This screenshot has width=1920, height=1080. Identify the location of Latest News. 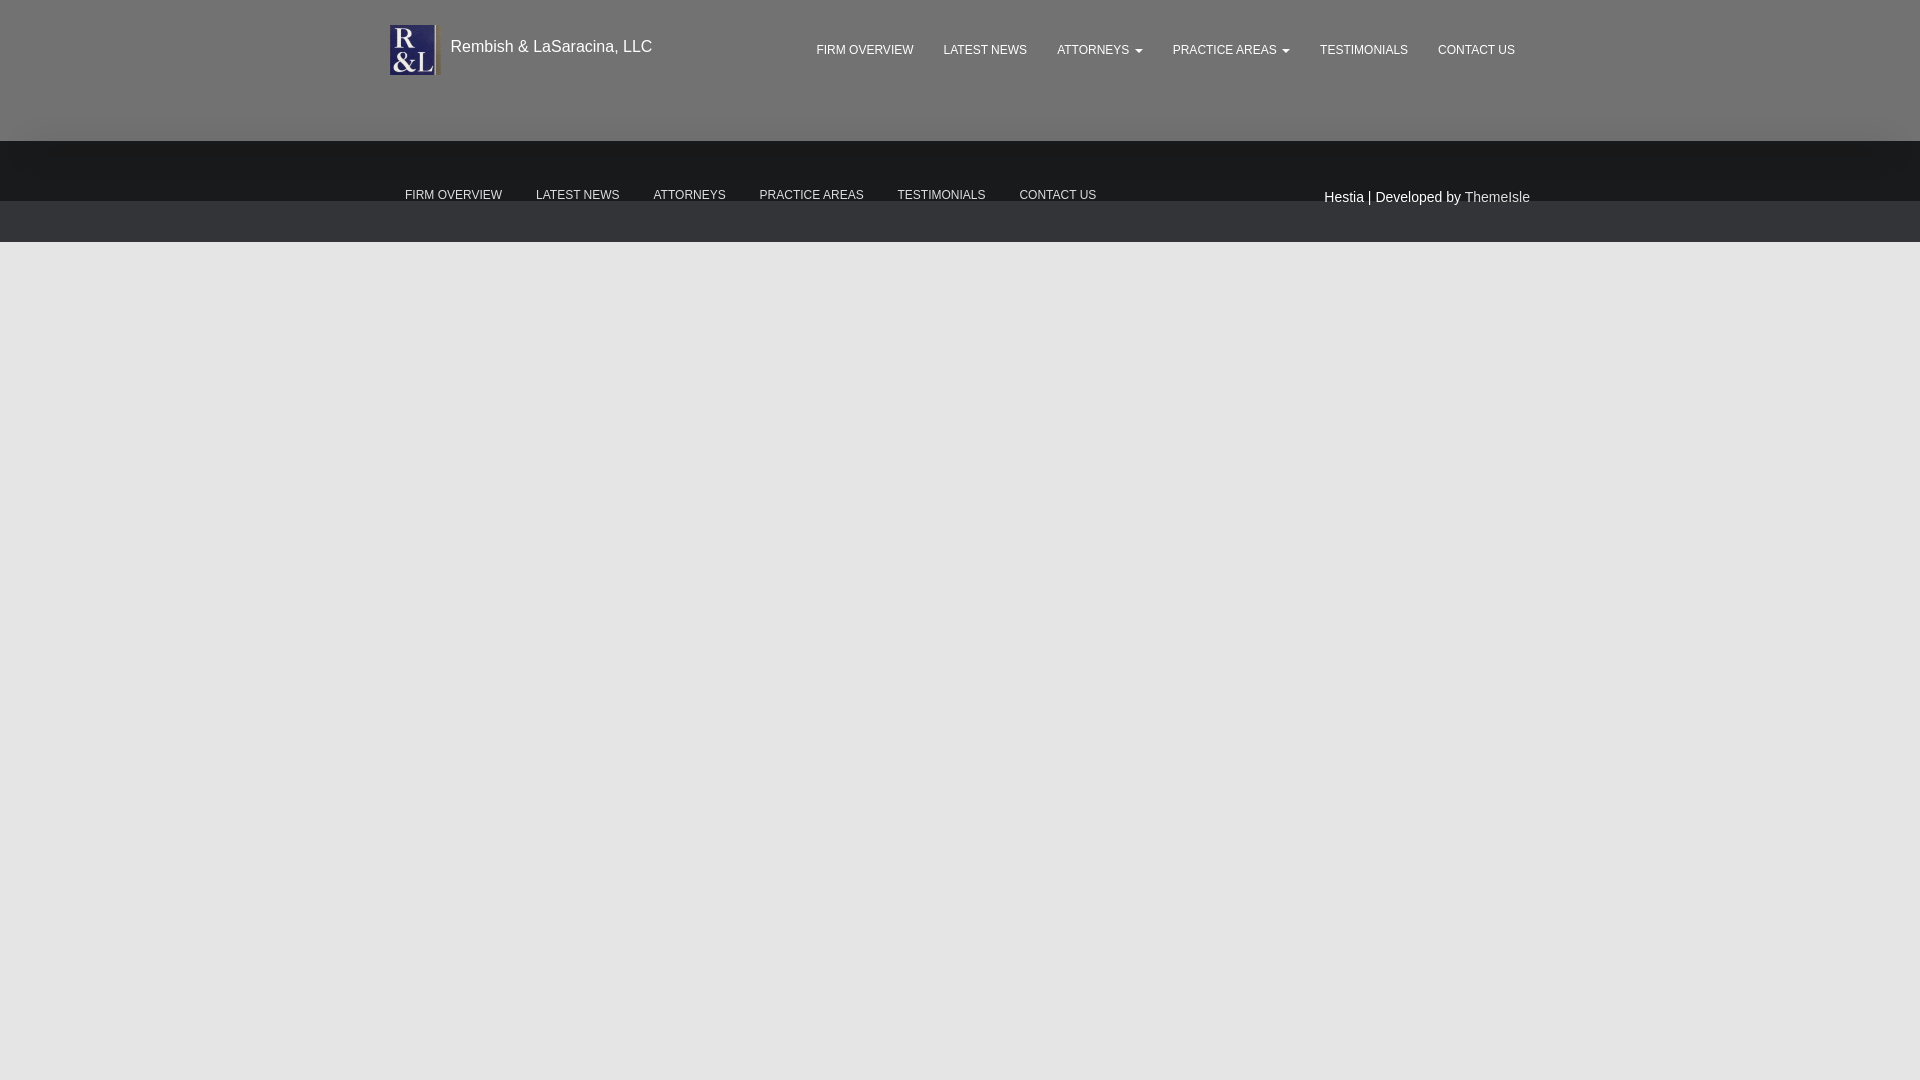
(986, 49).